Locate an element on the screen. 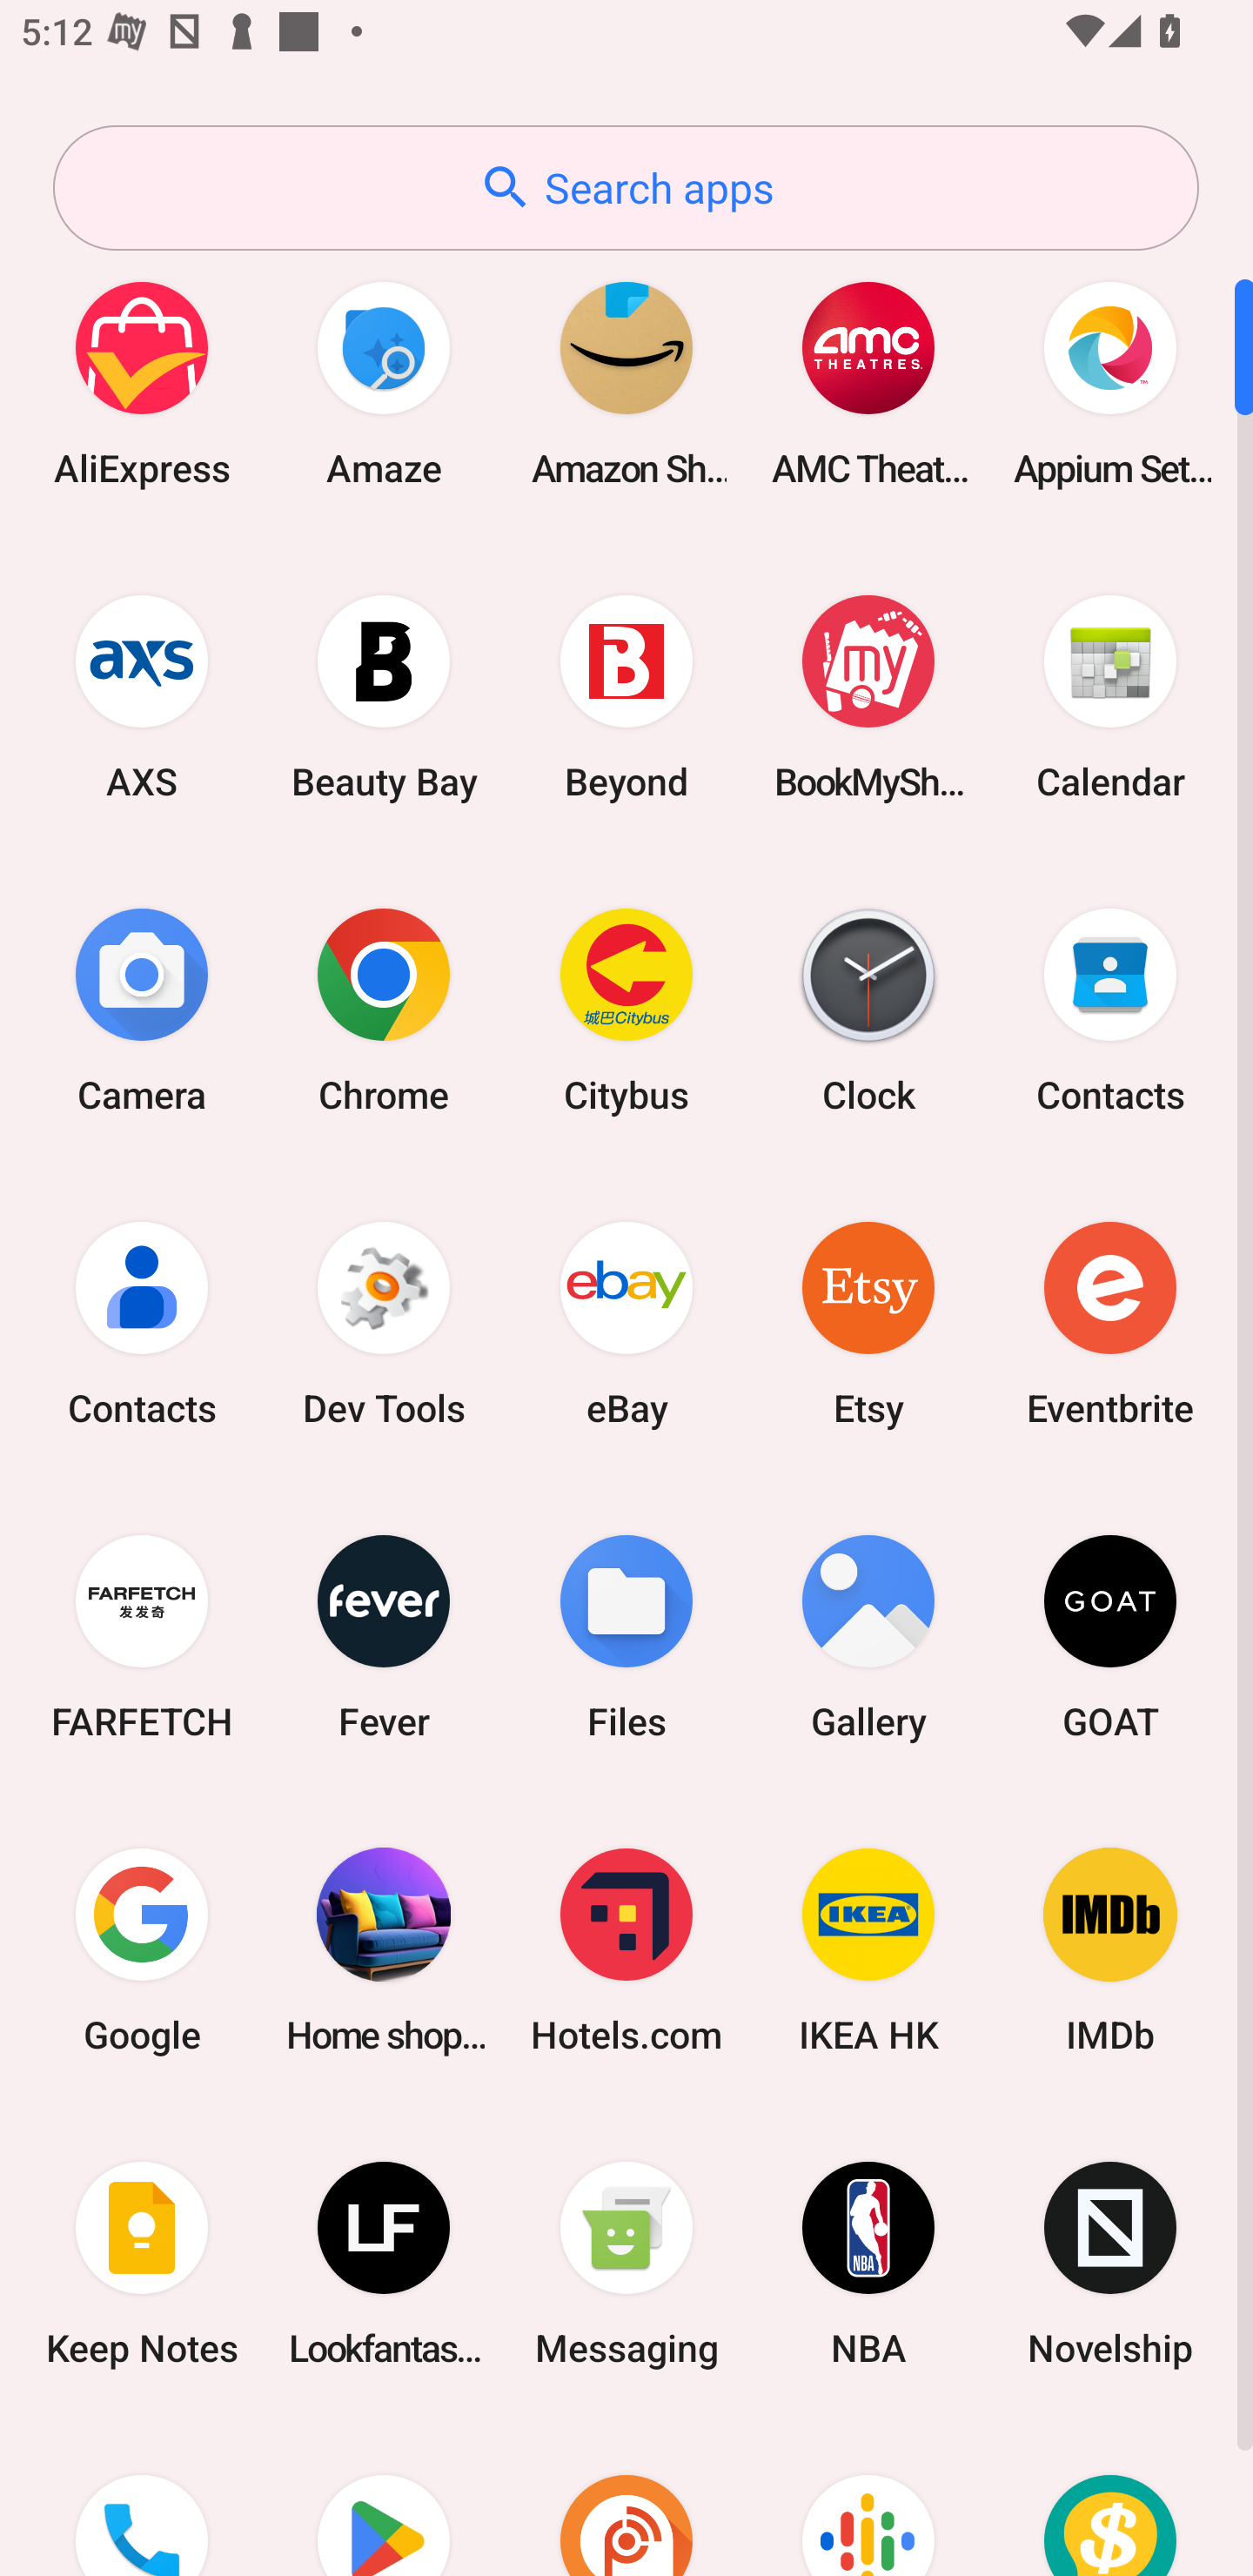 This screenshot has width=1253, height=2576. Dev Tools is located at coordinates (384, 1323).